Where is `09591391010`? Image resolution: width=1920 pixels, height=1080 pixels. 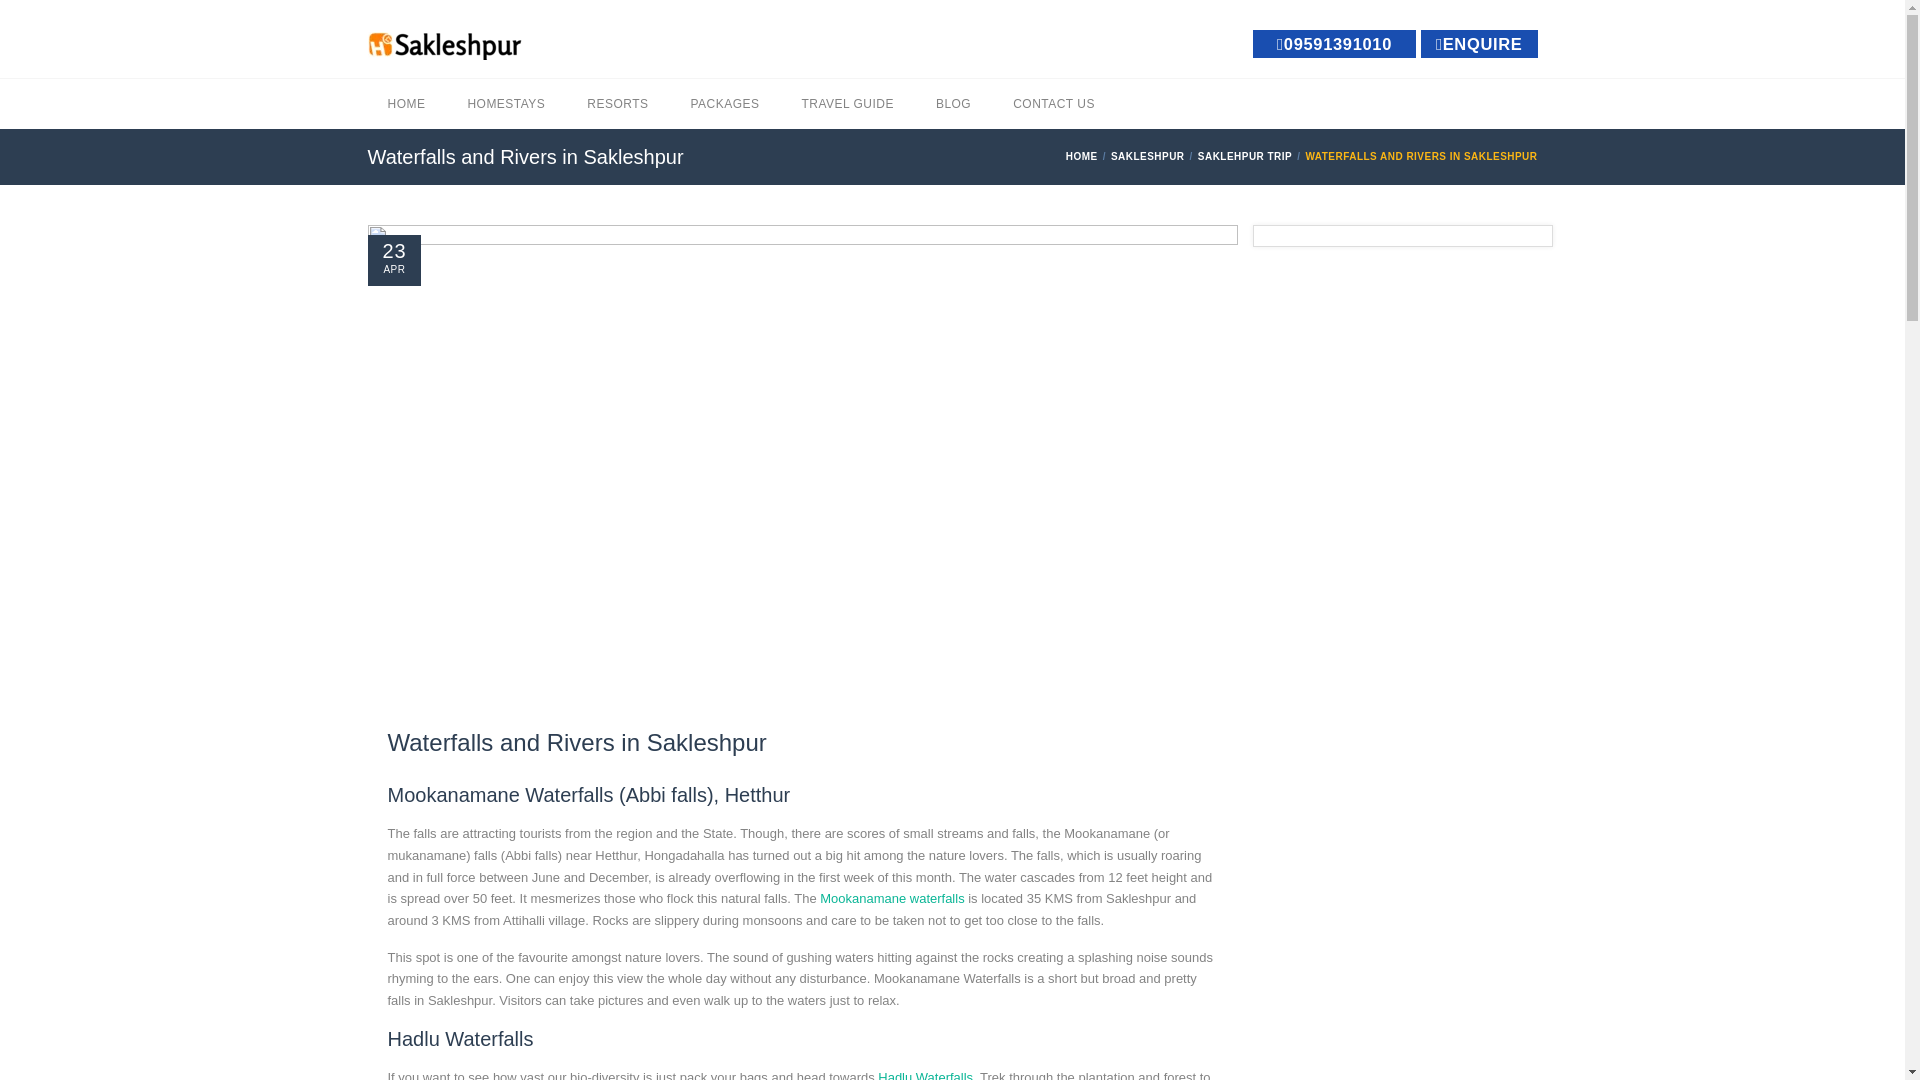 09591391010 is located at coordinates (1334, 44).